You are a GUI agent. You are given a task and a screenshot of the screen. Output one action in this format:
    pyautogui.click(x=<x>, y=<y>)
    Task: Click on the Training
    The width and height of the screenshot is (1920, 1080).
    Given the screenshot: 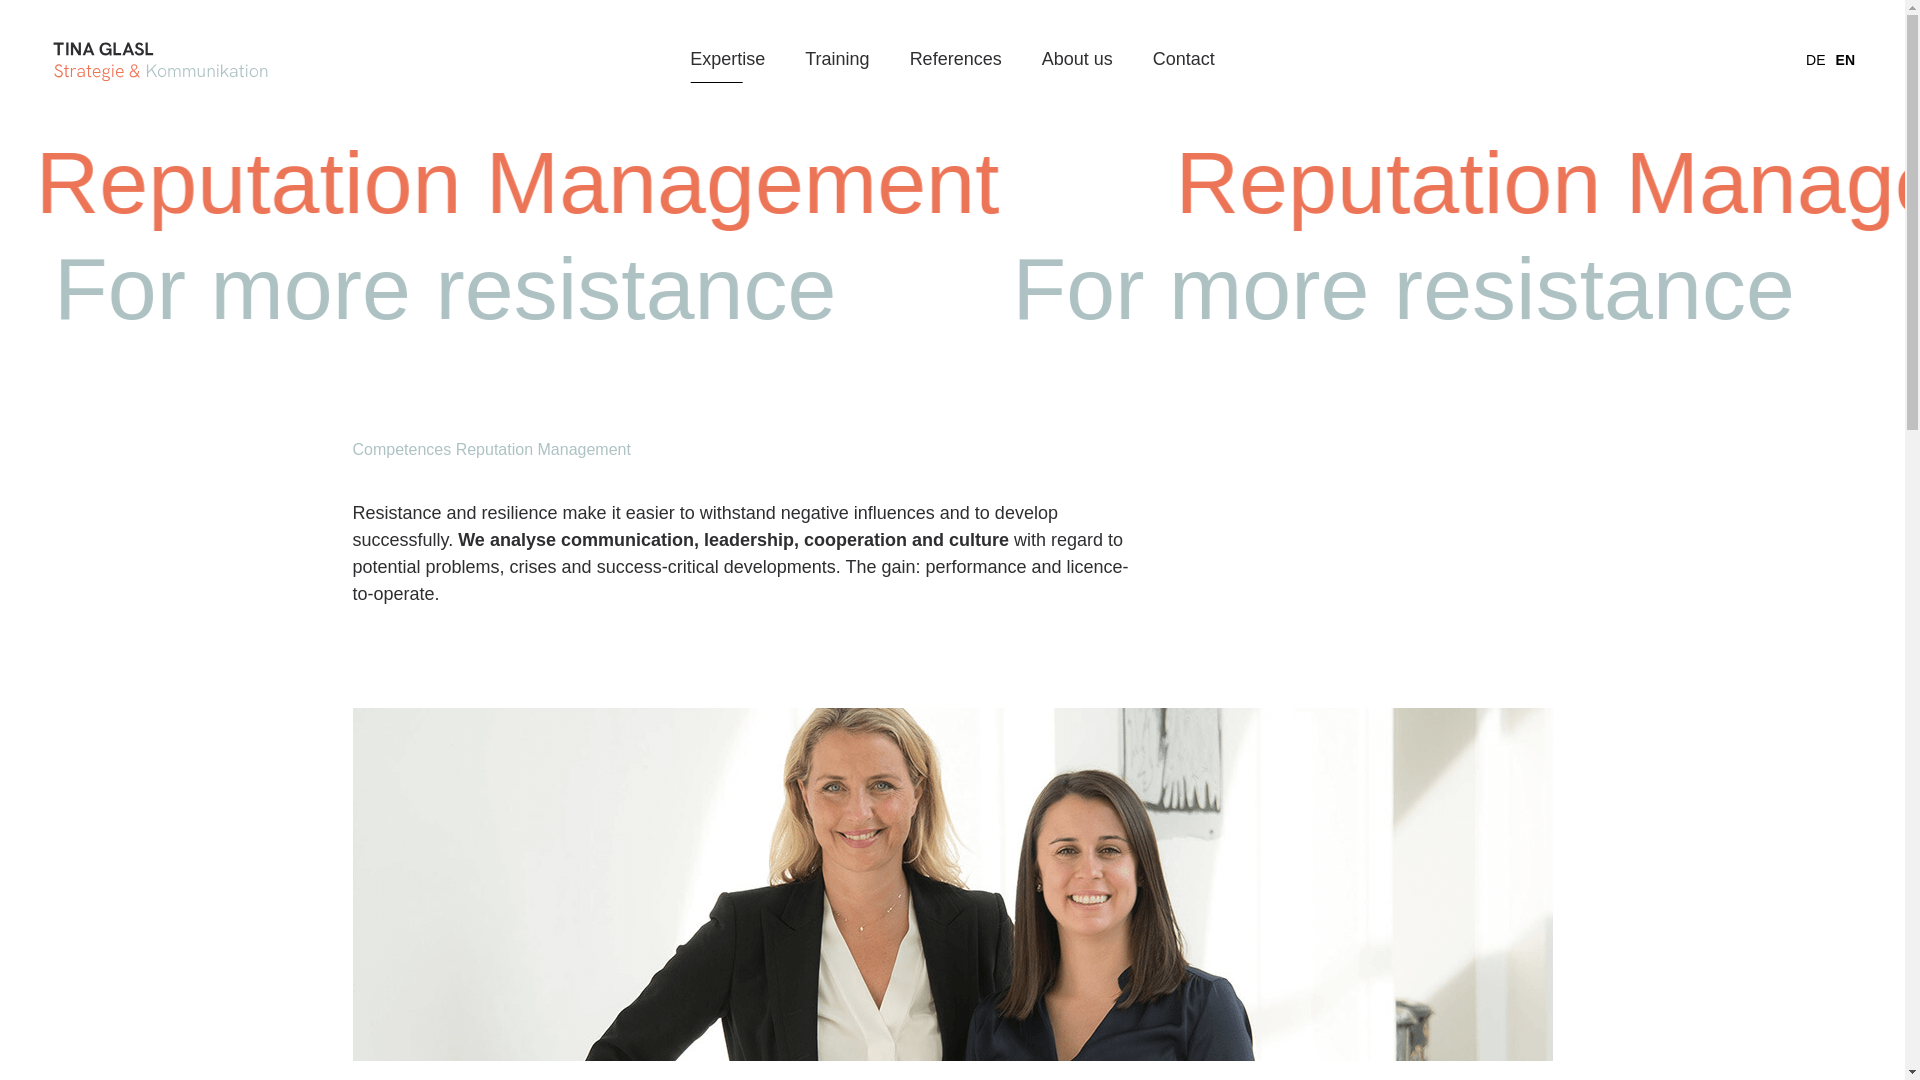 What is the action you would take?
    pyautogui.click(x=836, y=61)
    